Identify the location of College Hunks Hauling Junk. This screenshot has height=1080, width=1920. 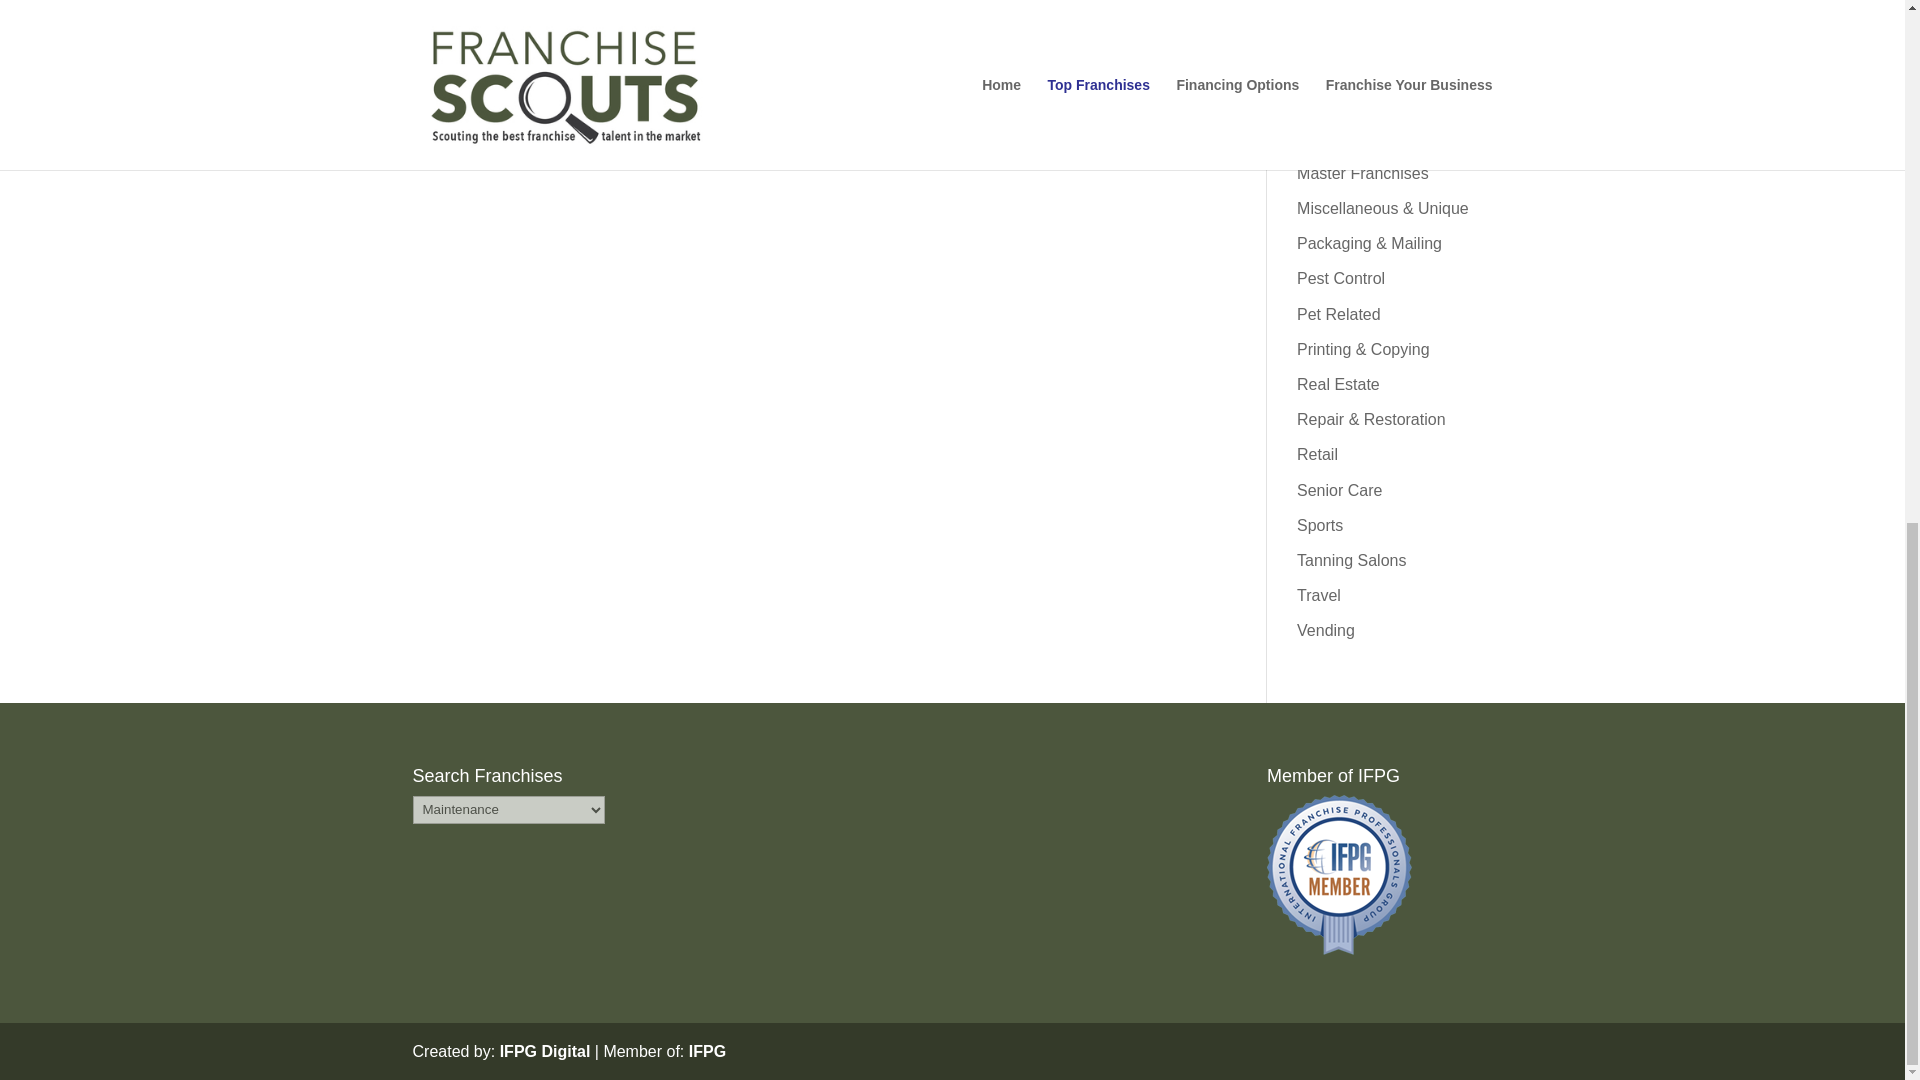
(720, 81).